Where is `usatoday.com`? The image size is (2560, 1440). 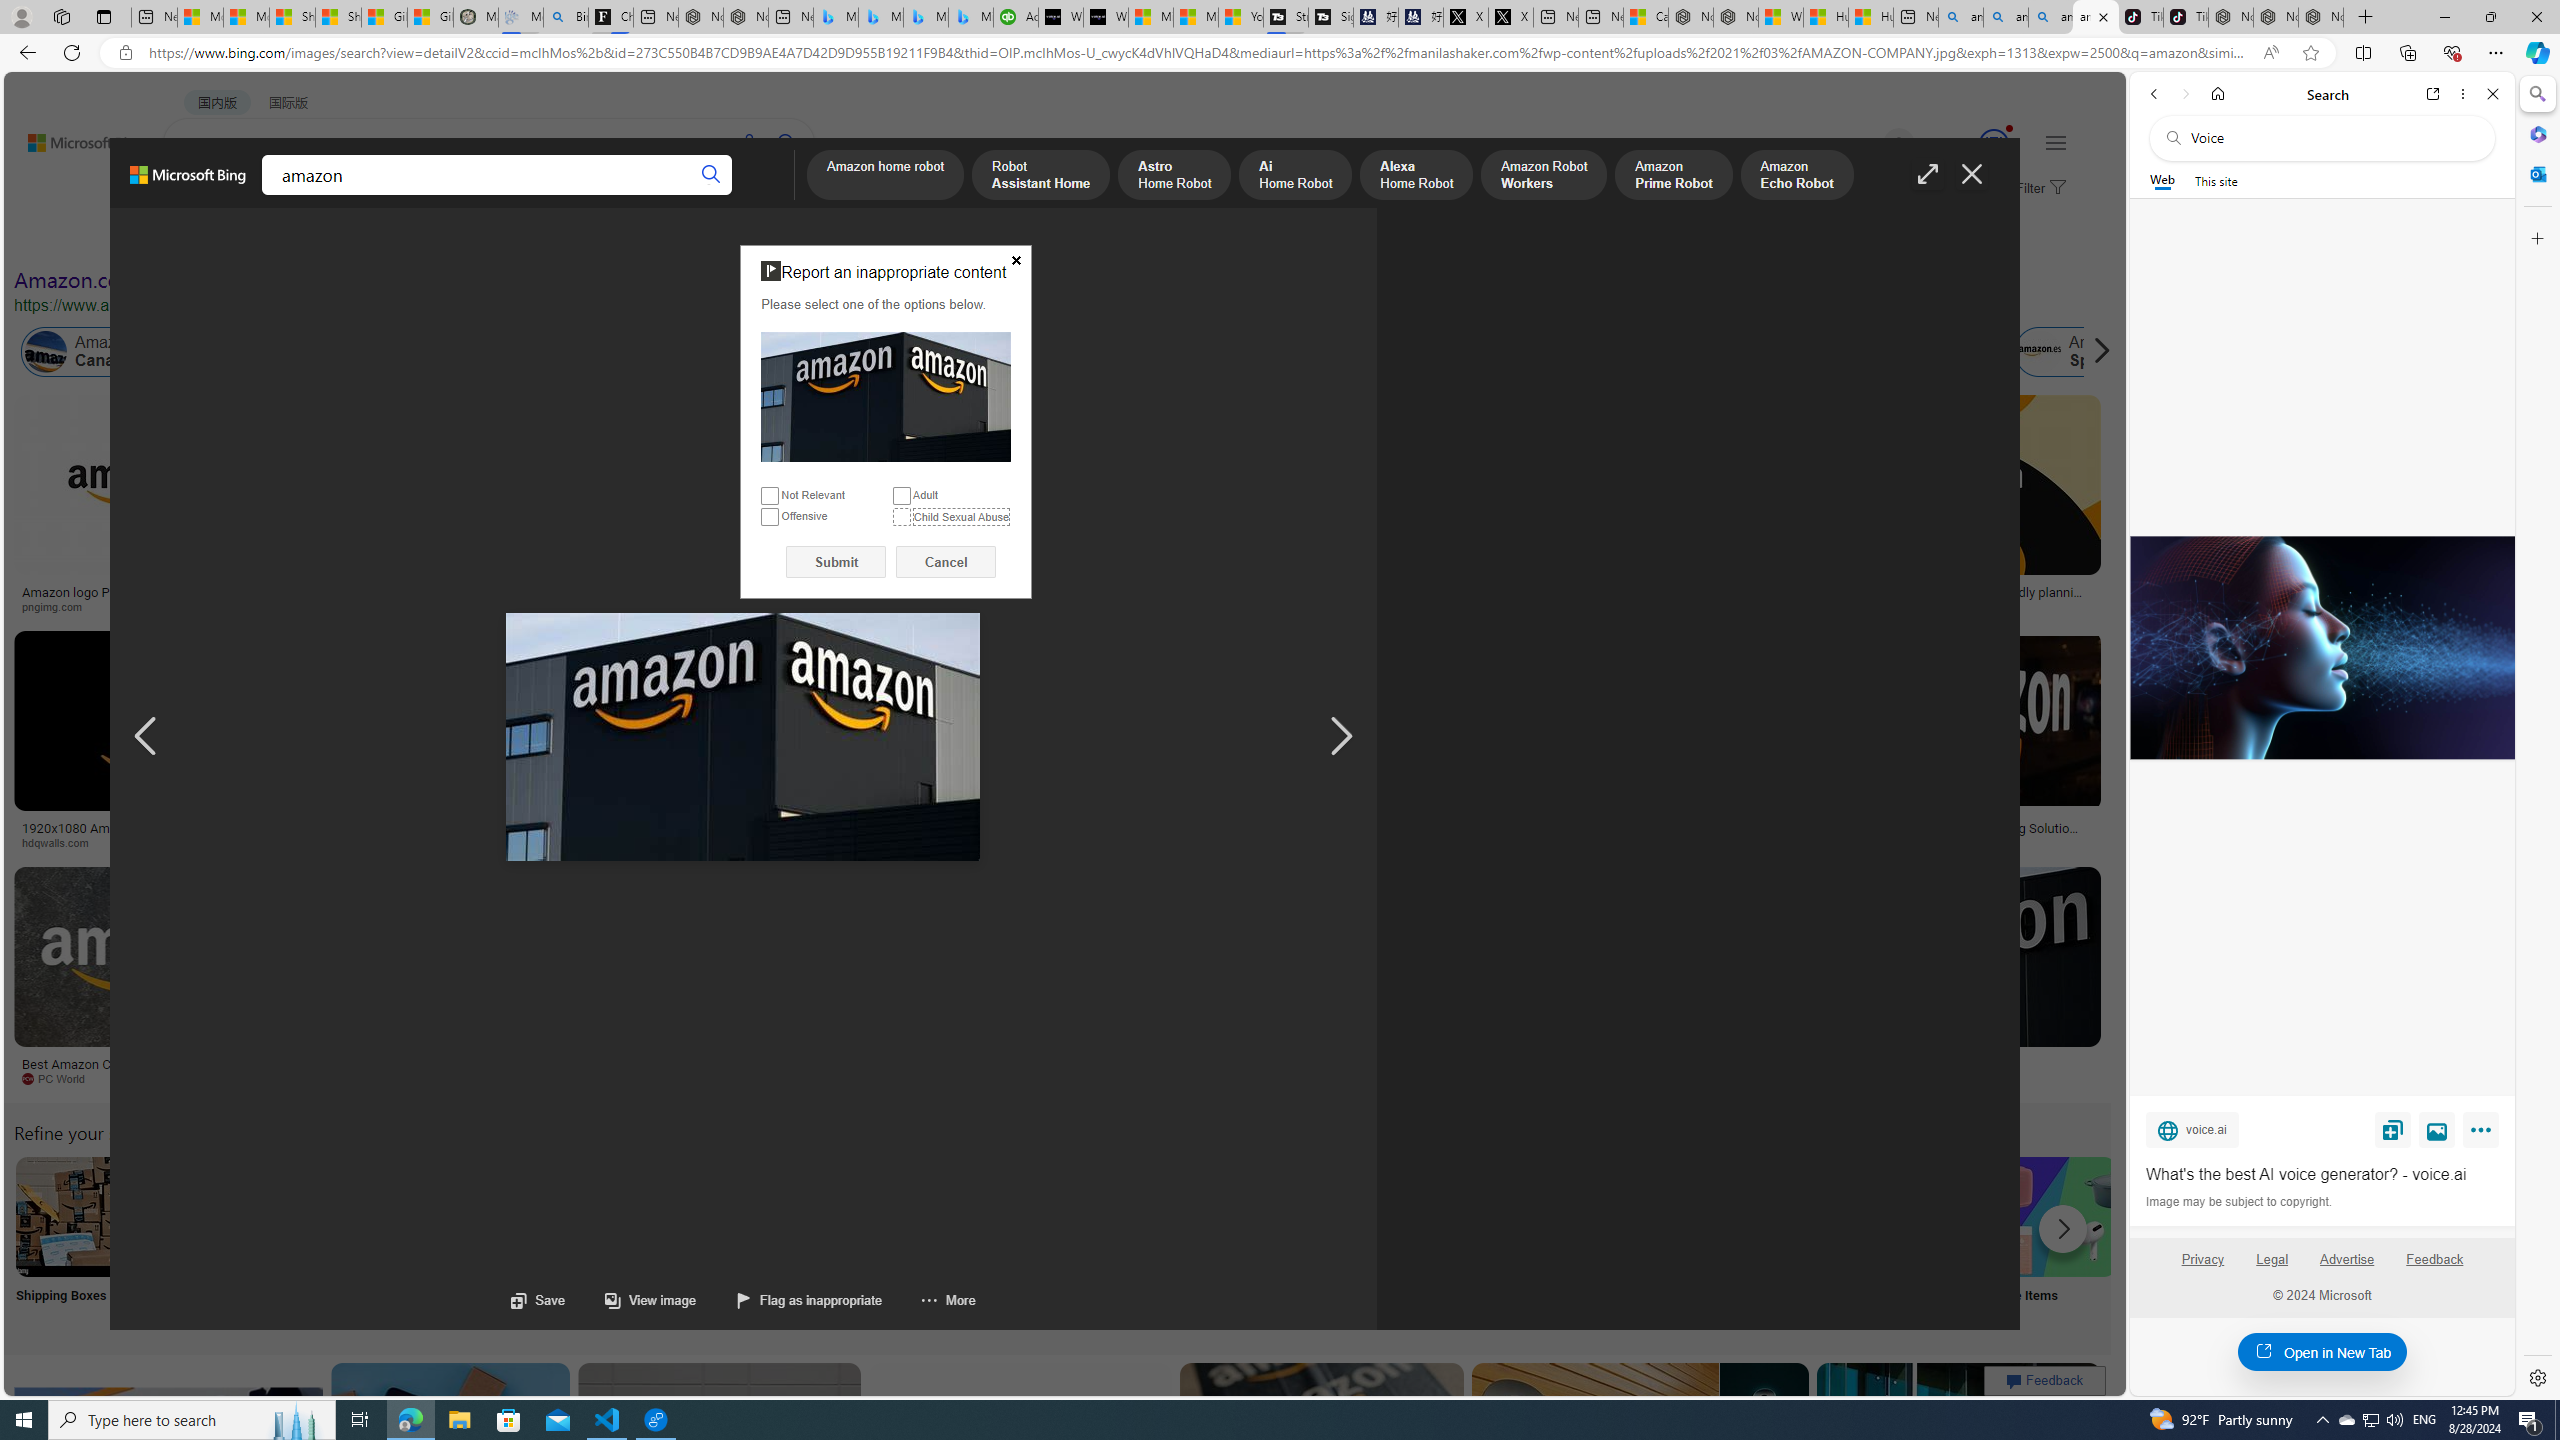
usatoday.com is located at coordinates (588, 606).